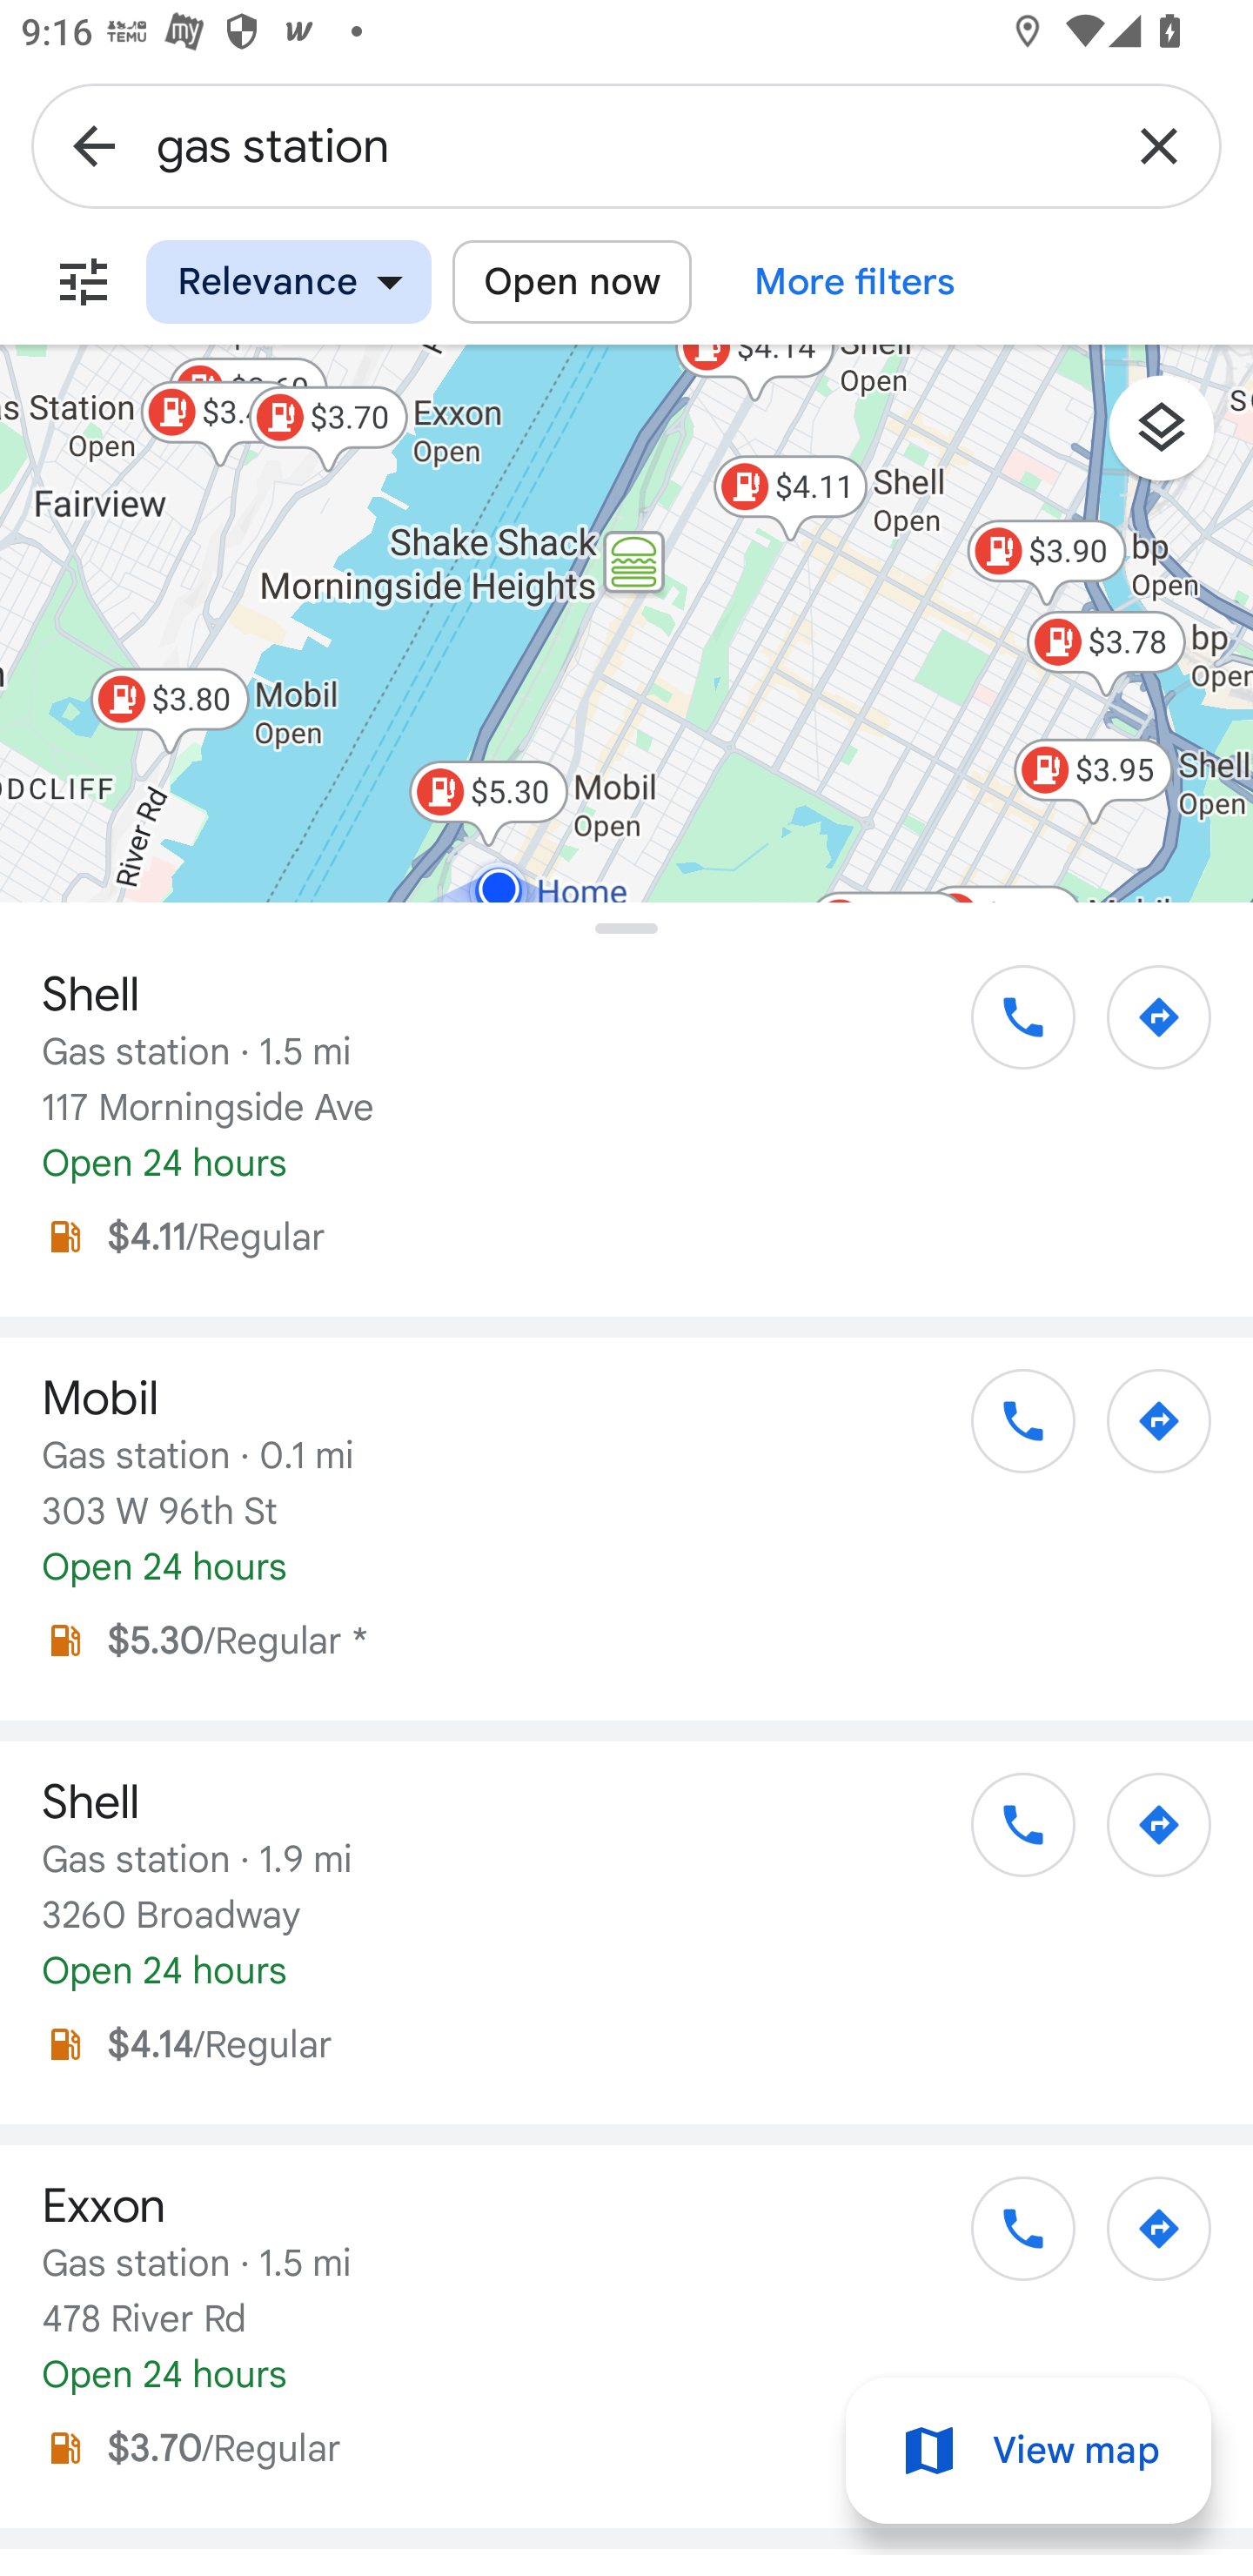  What do you see at coordinates (1176, 439) in the screenshot?
I see `Layers` at bounding box center [1176, 439].